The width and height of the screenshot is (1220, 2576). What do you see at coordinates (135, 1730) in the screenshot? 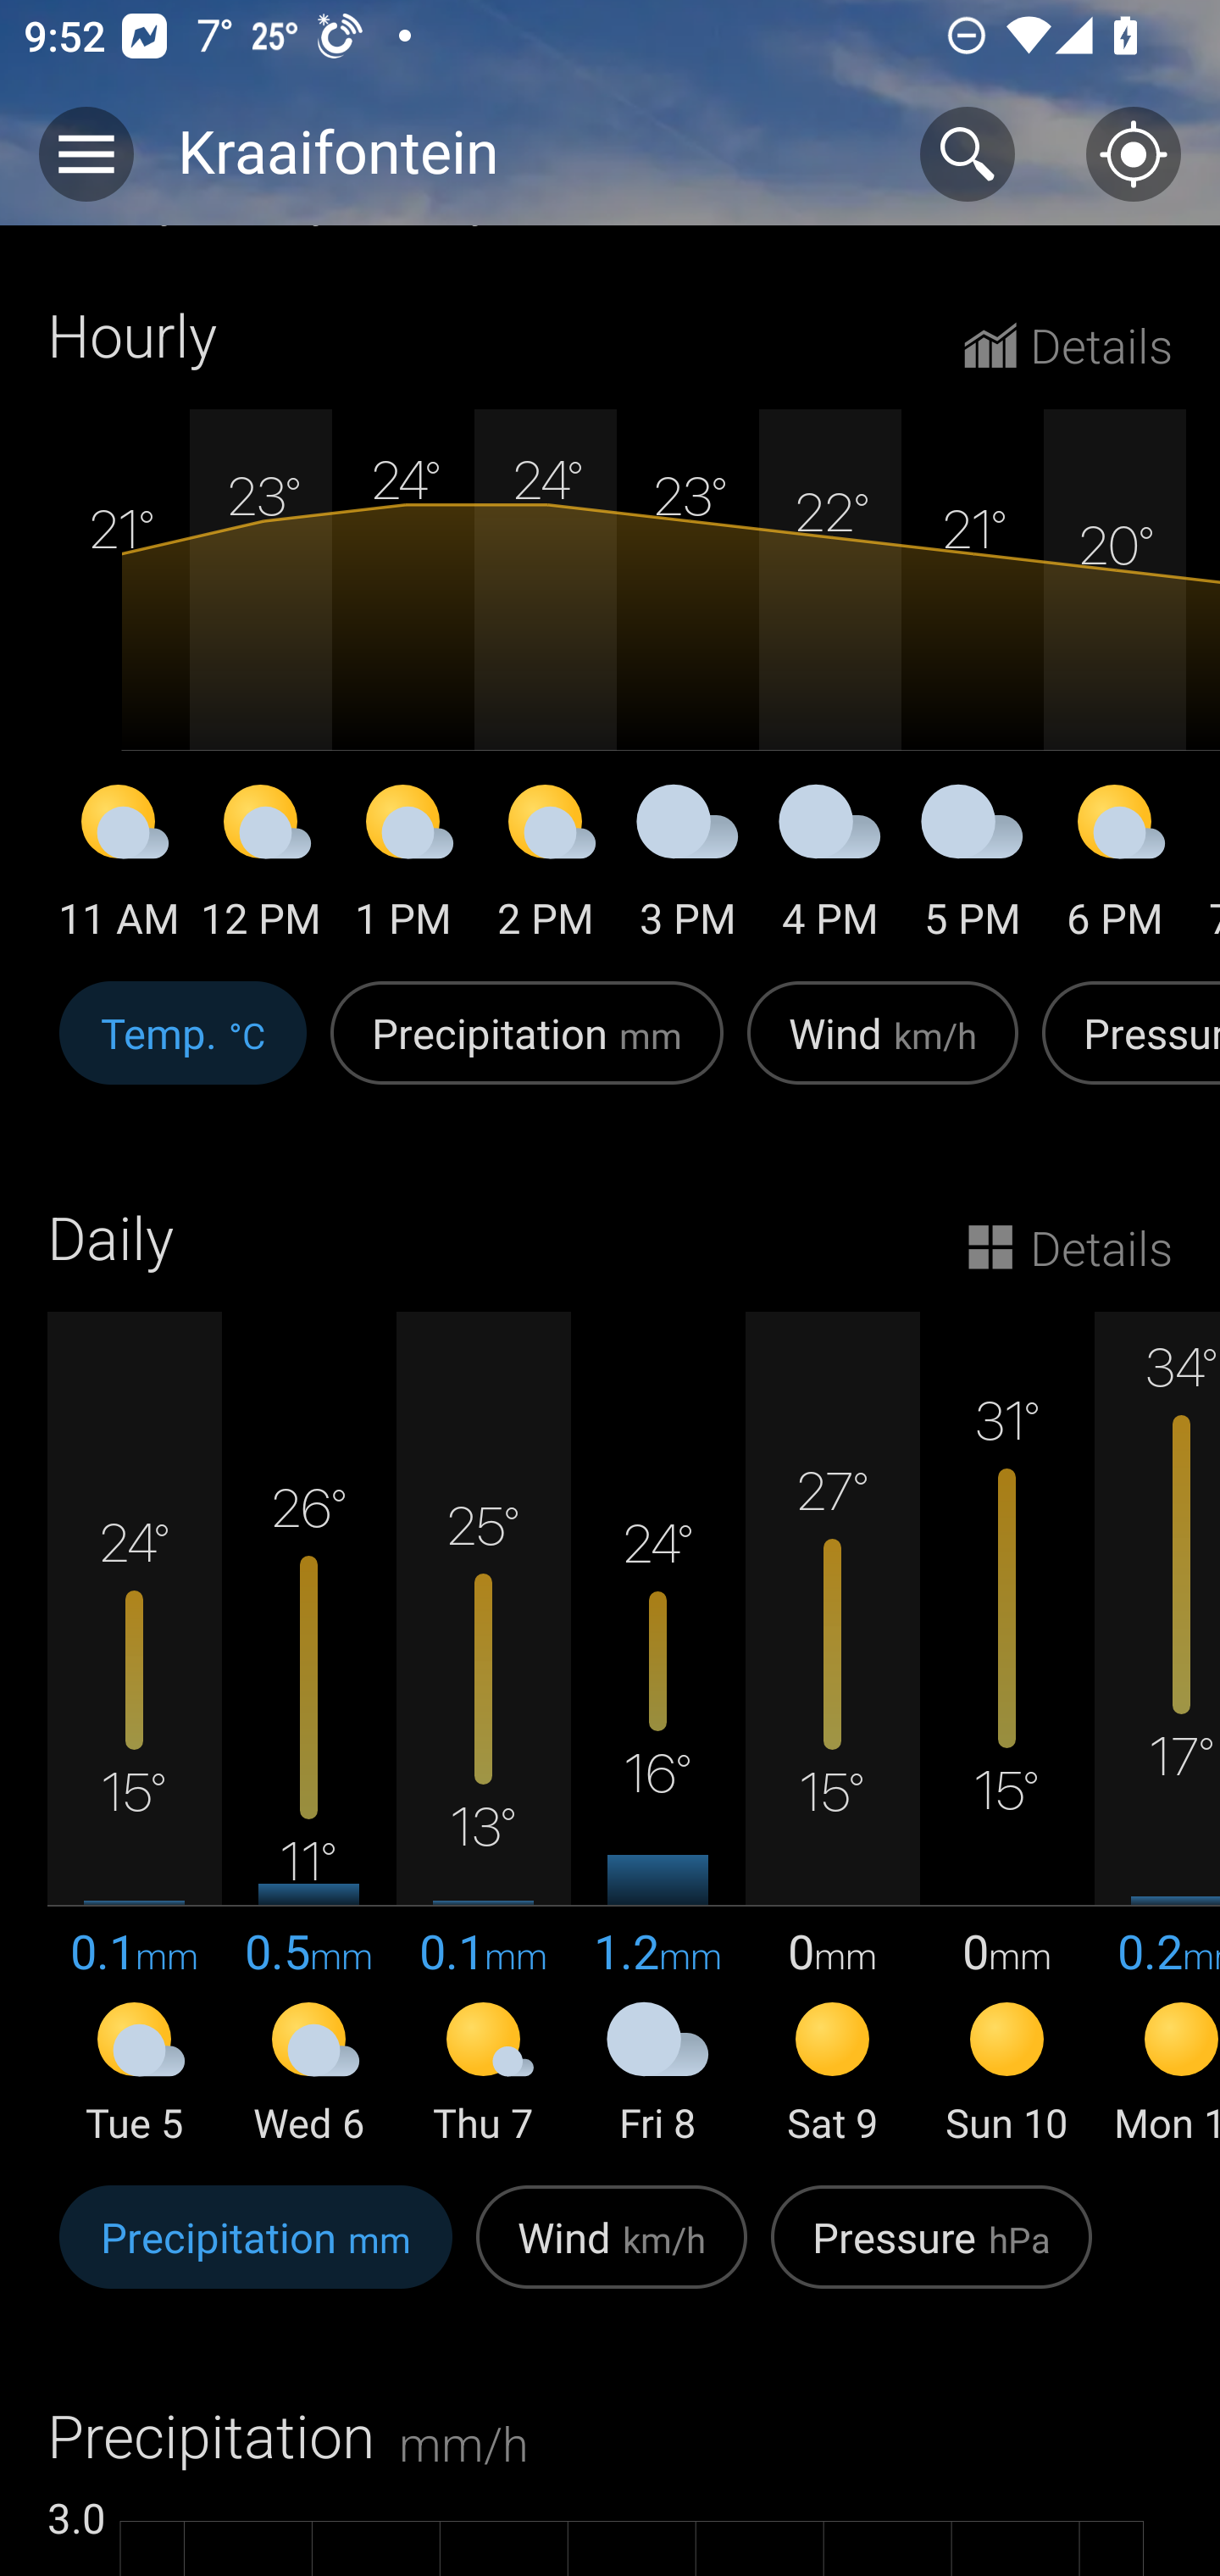
I see `24° 15° 0.1 mm Tue 5` at bounding box center [135, 1730].